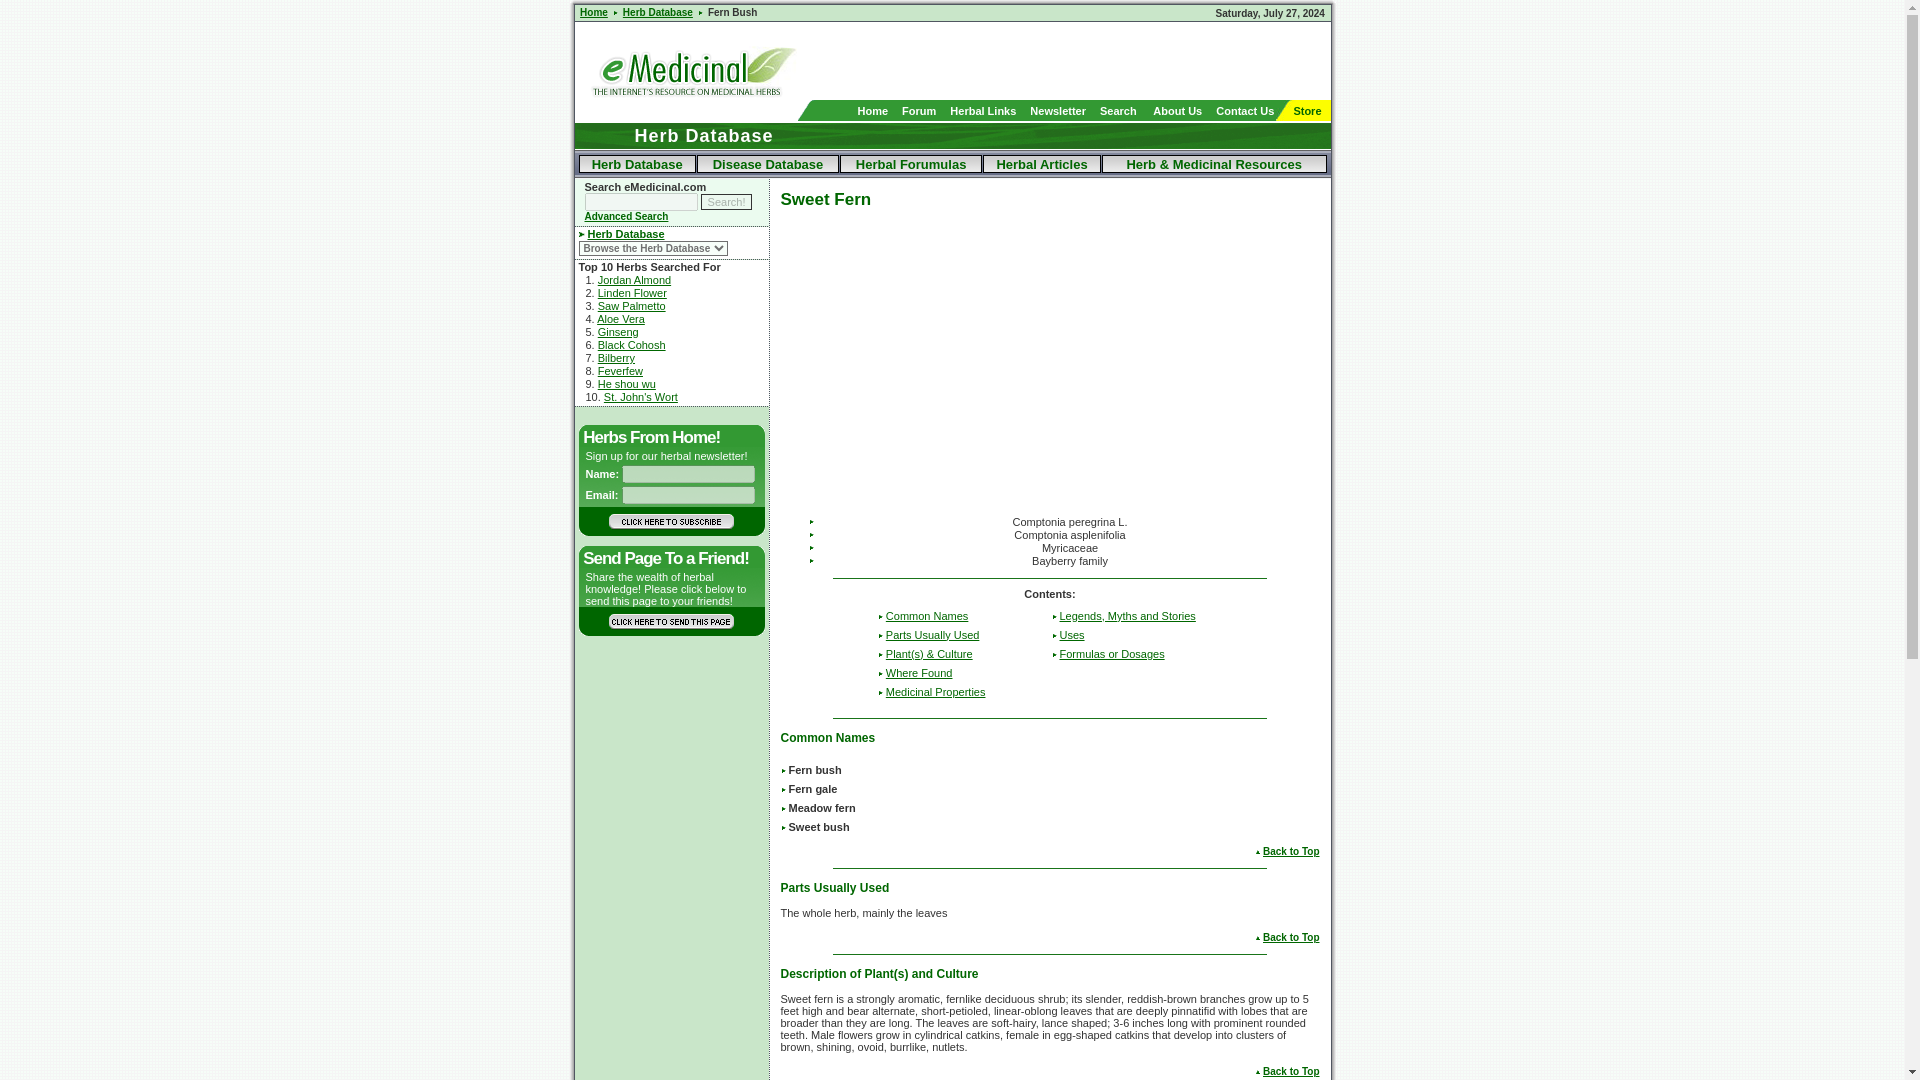 This screenshot has width=1920, height=1080. I want to click on Herbal Forumulas, so click(912, 162).